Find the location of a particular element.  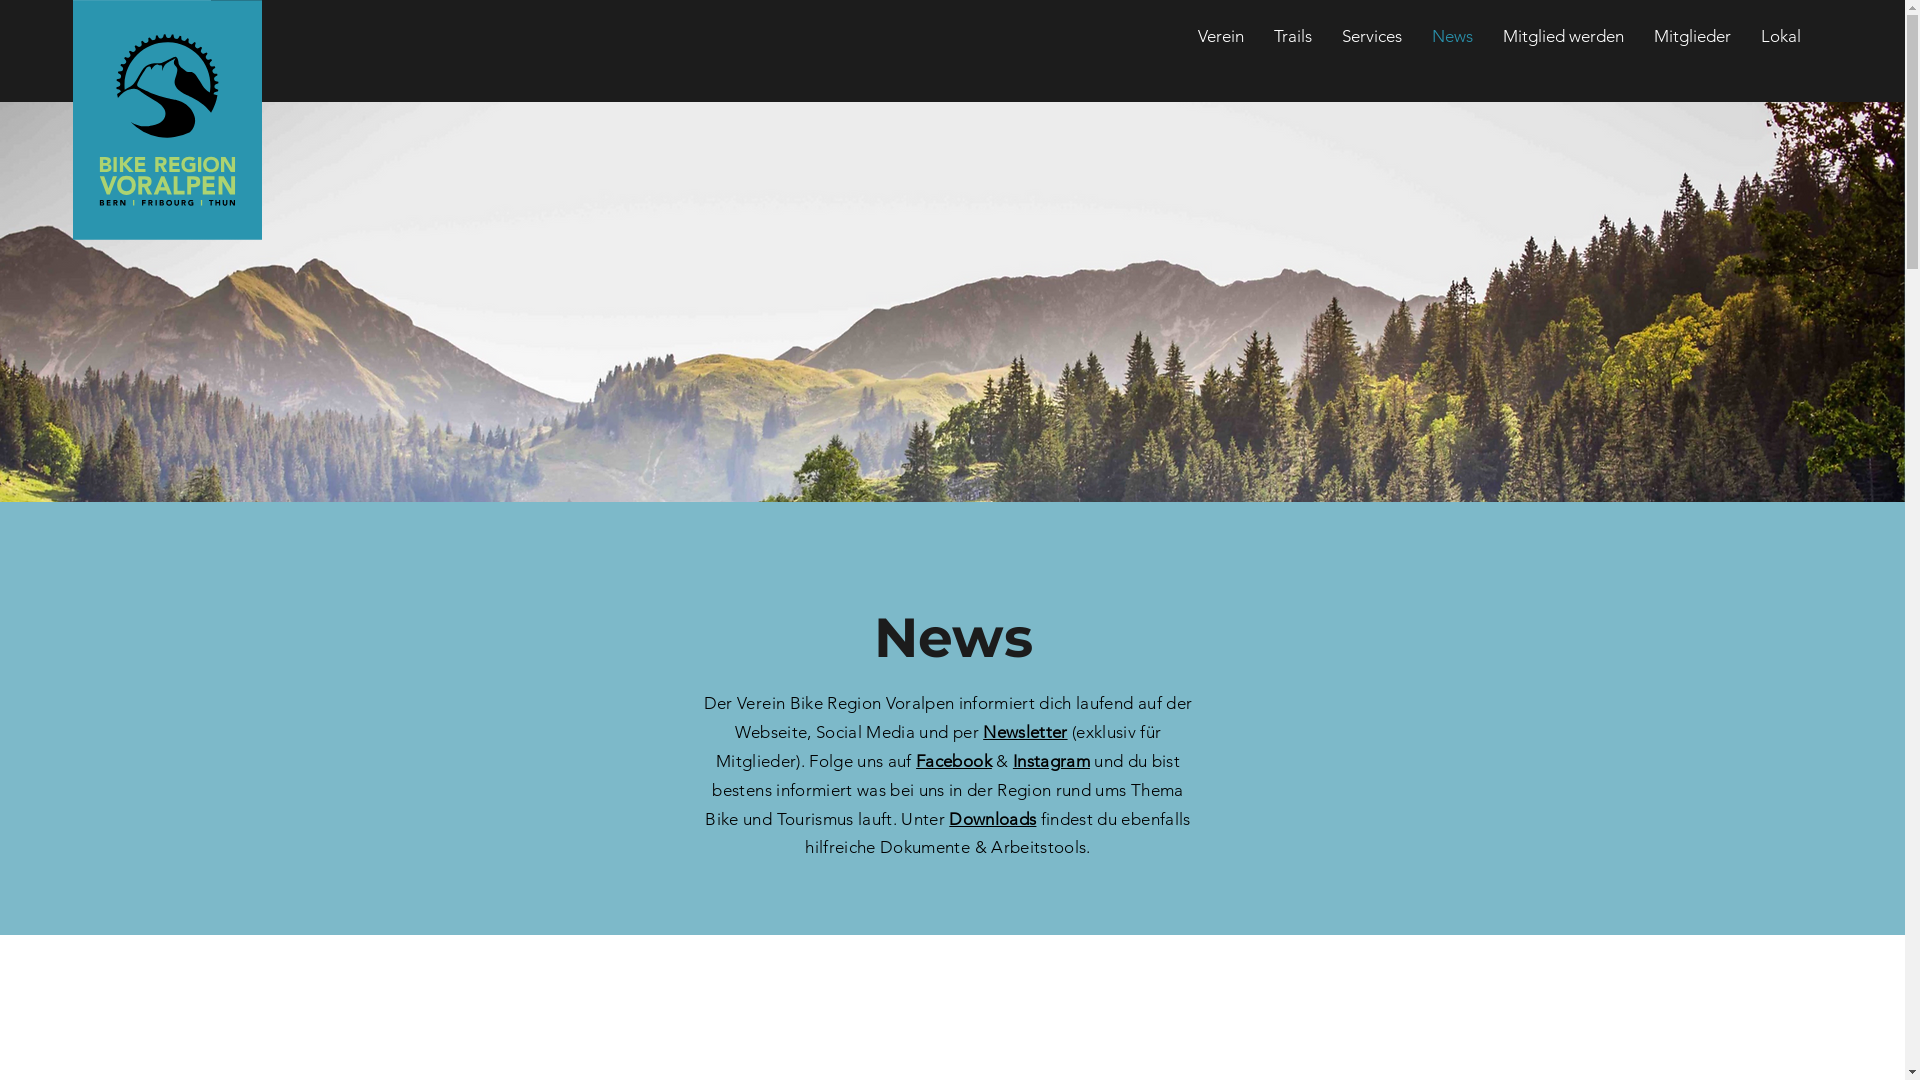

Trails is located at coordinates (1293, 50).